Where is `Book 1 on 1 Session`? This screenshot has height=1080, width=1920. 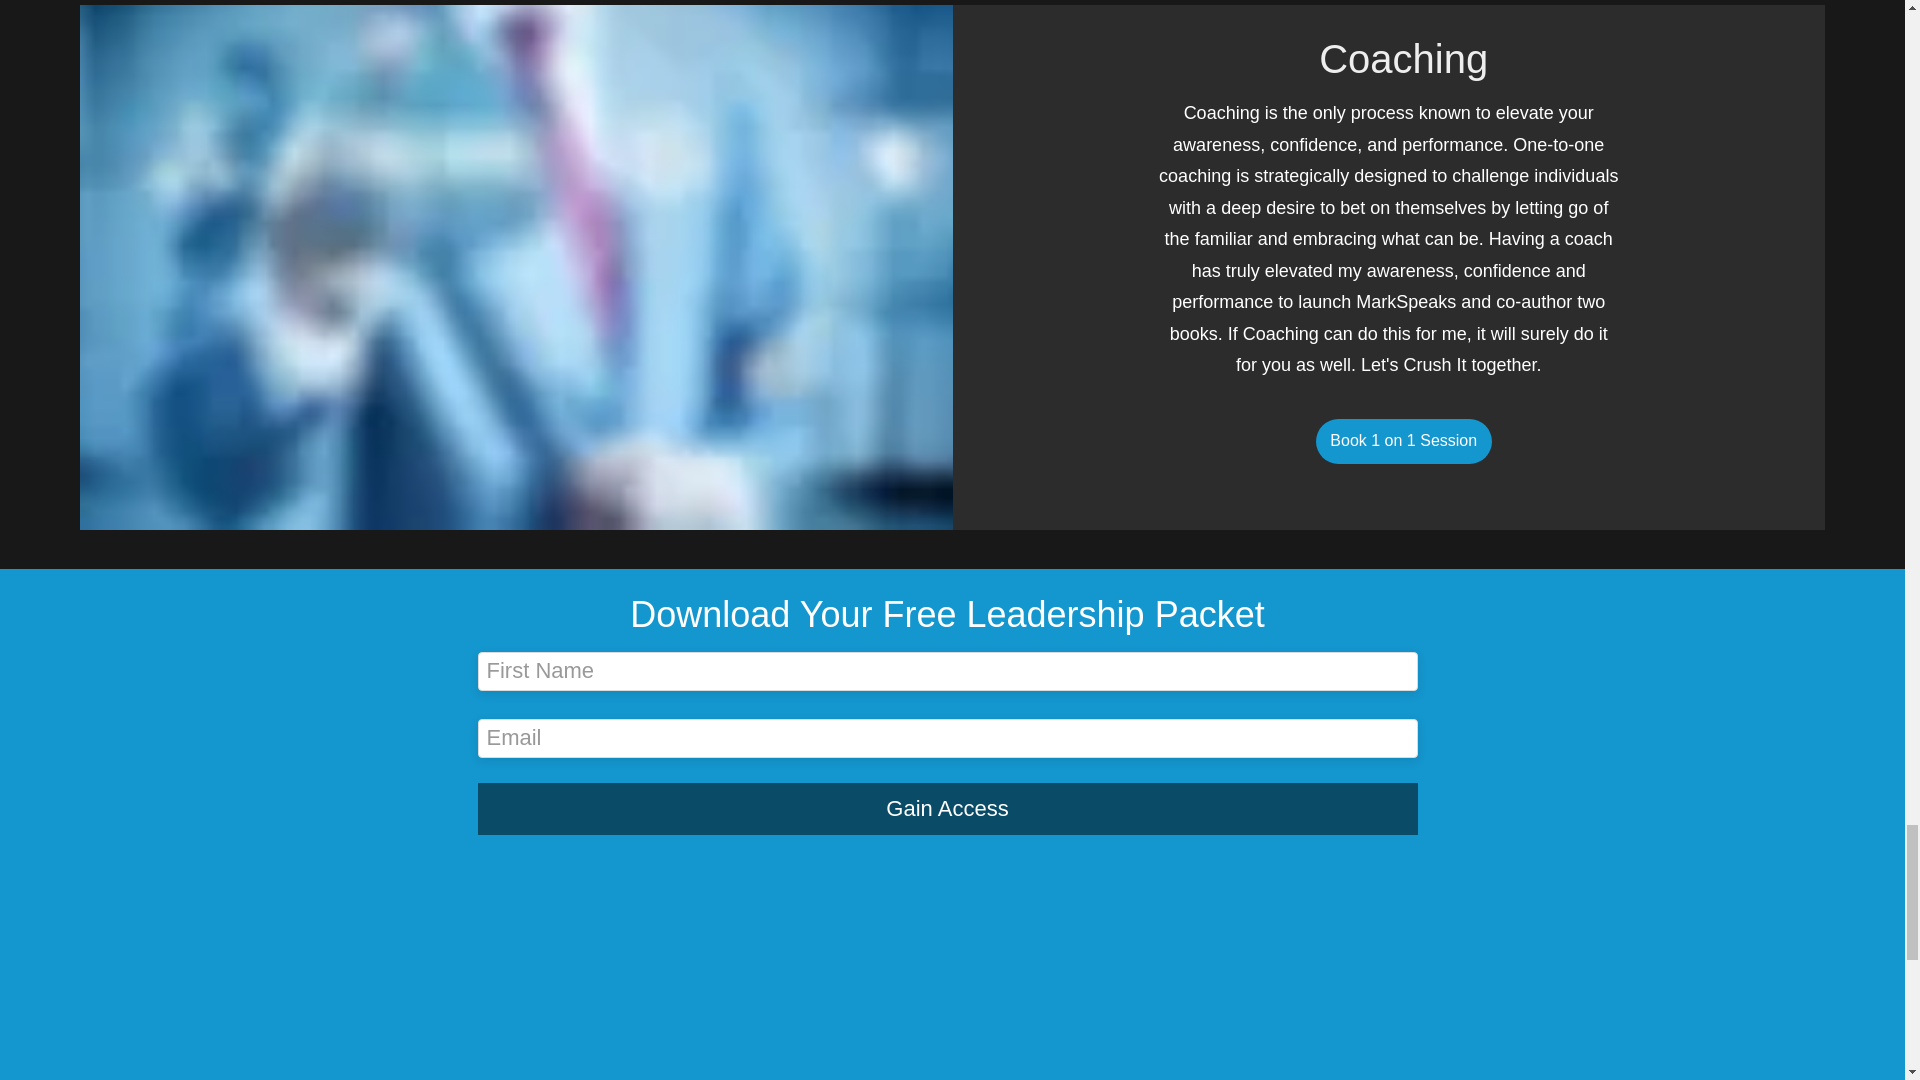
Book 1 on 1 Session is located at coordinates (1403, 442).